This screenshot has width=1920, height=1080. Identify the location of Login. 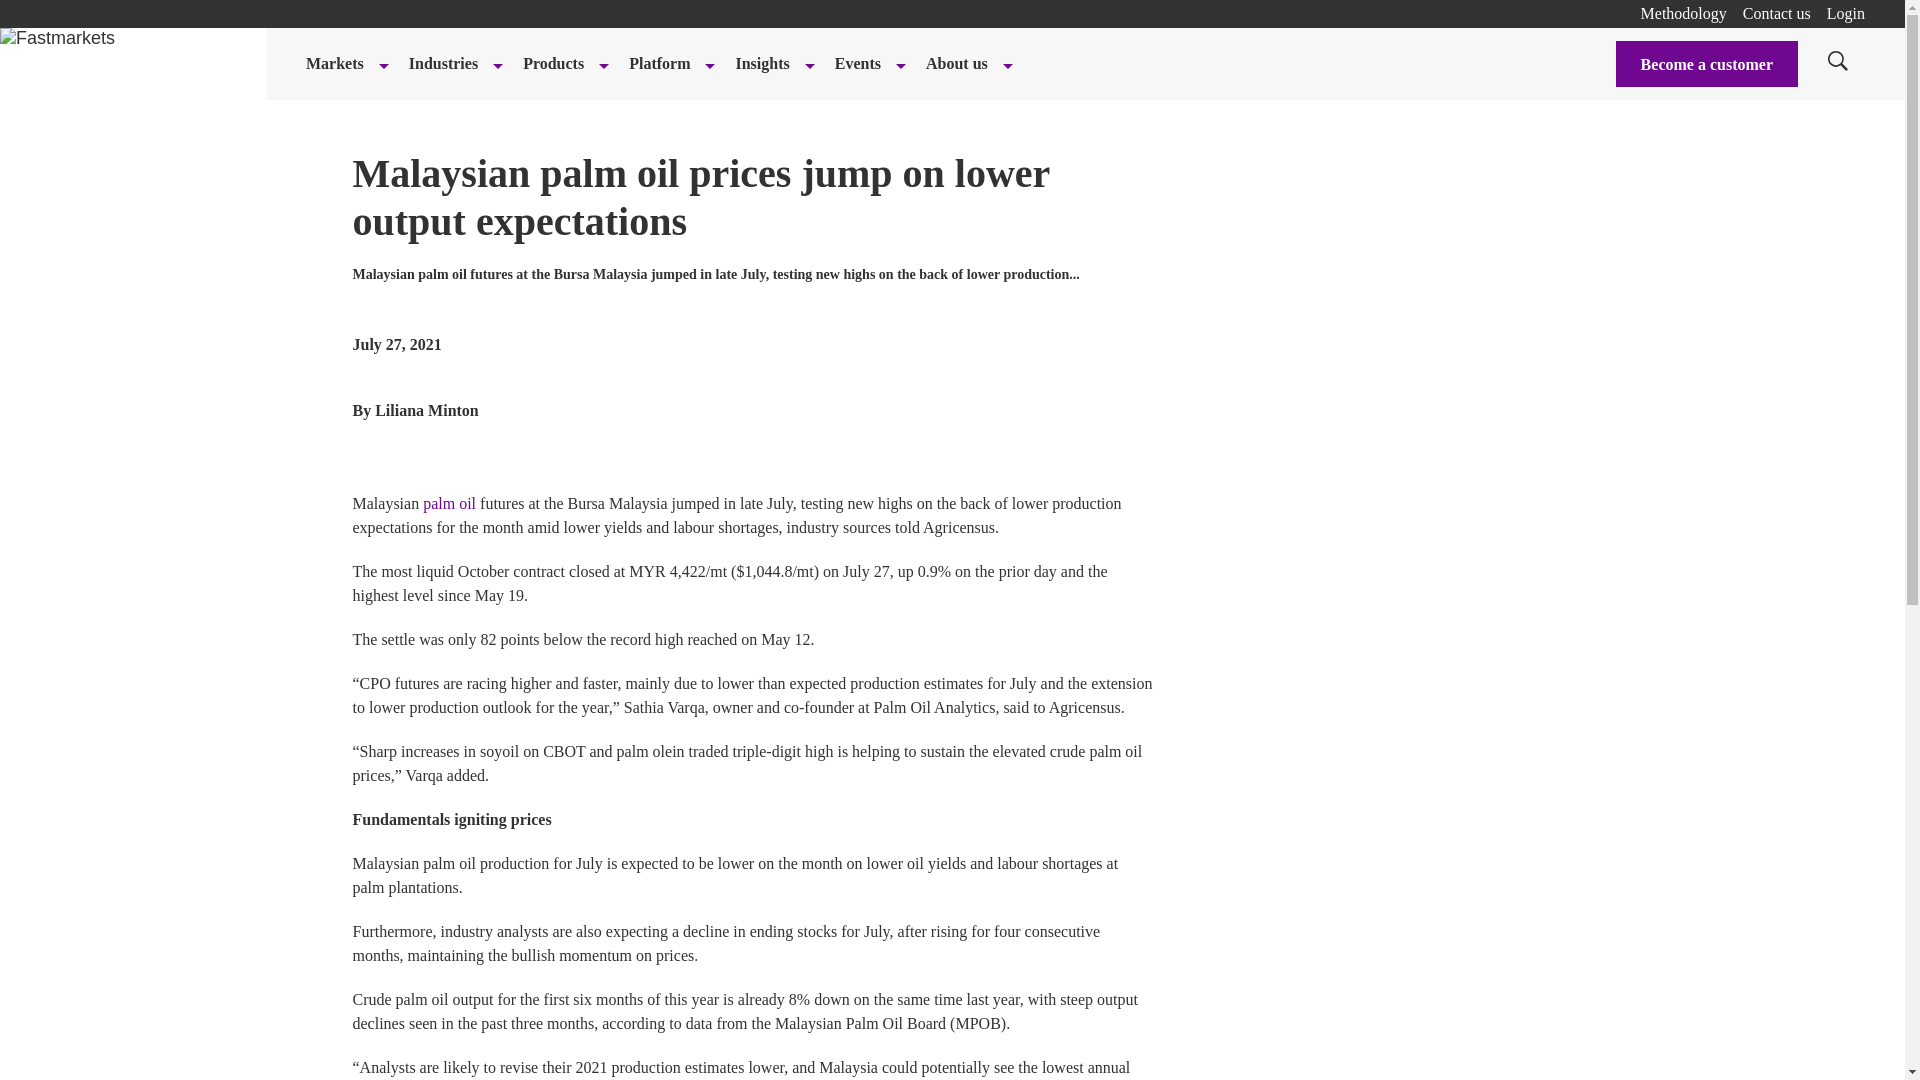
(1846, 13).